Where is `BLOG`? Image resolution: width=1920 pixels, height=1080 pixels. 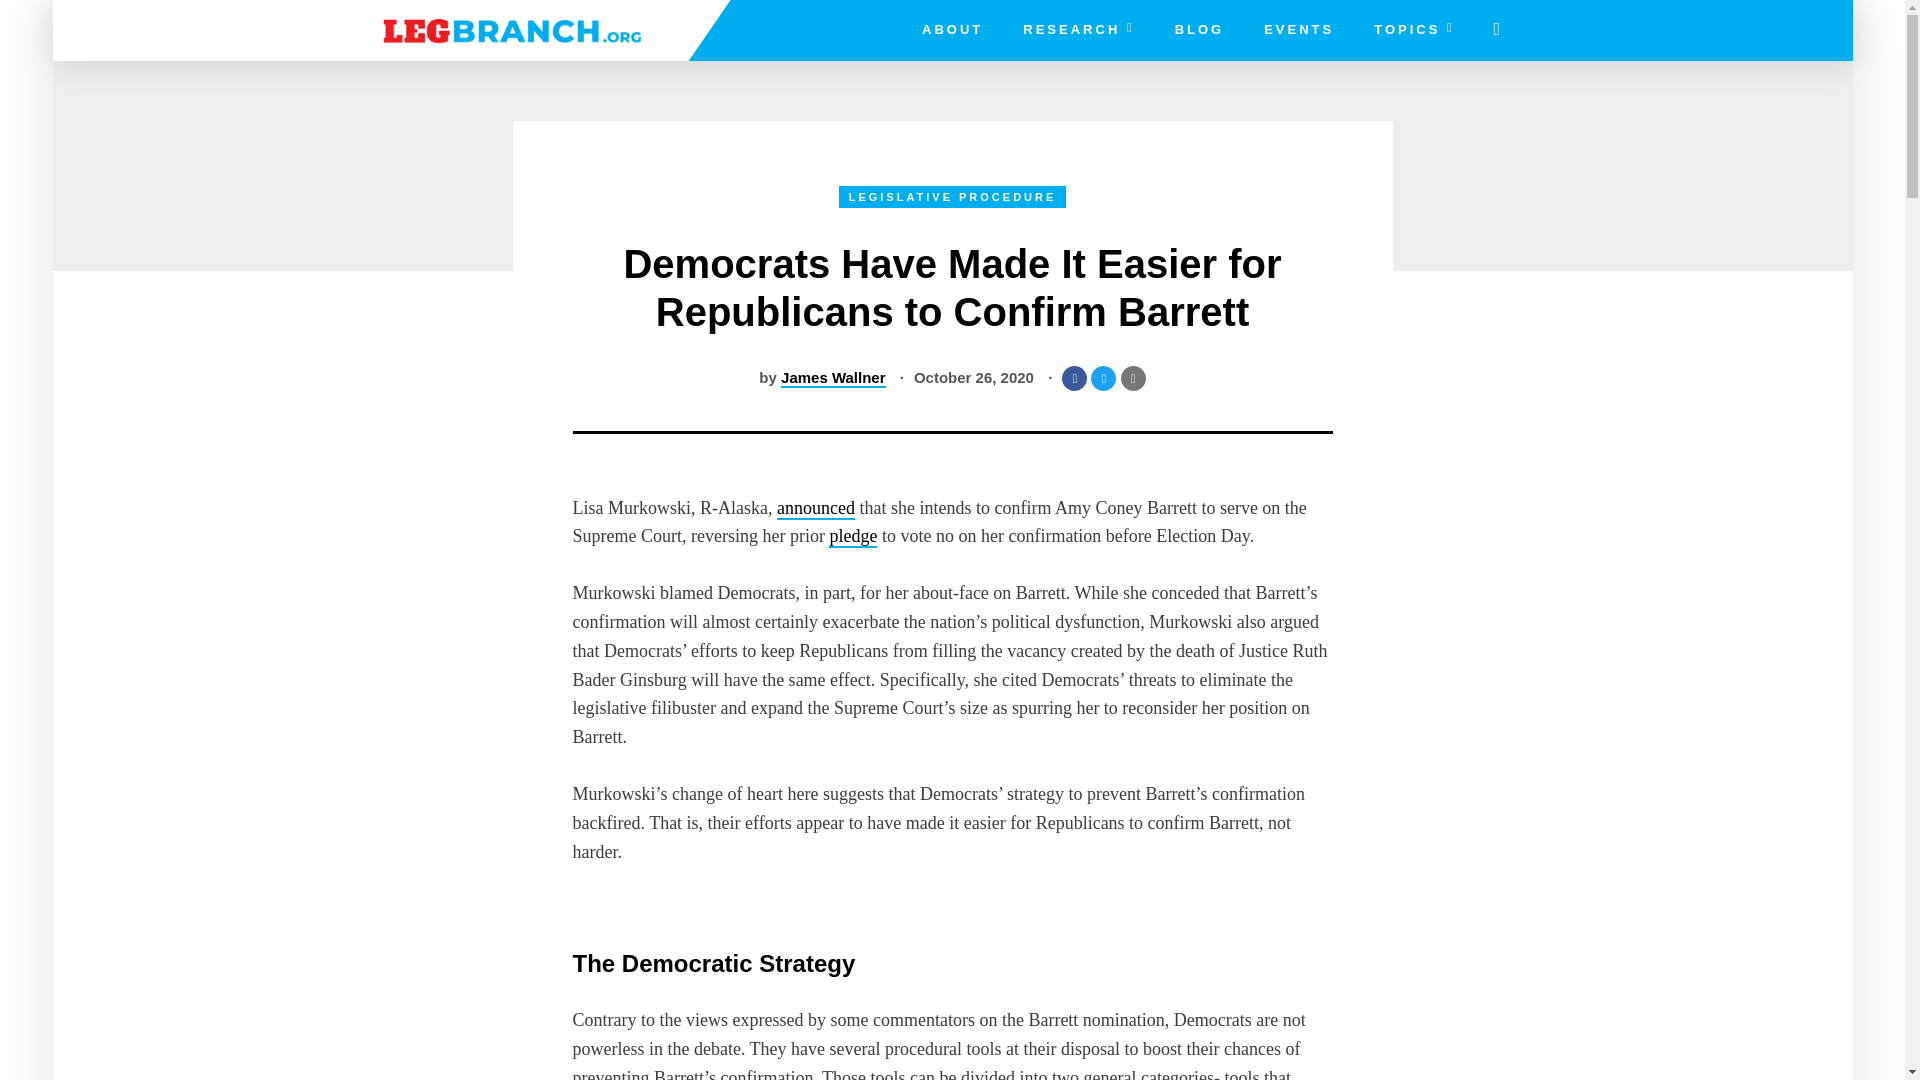 BLOG is located at coordinates (1200, 30).